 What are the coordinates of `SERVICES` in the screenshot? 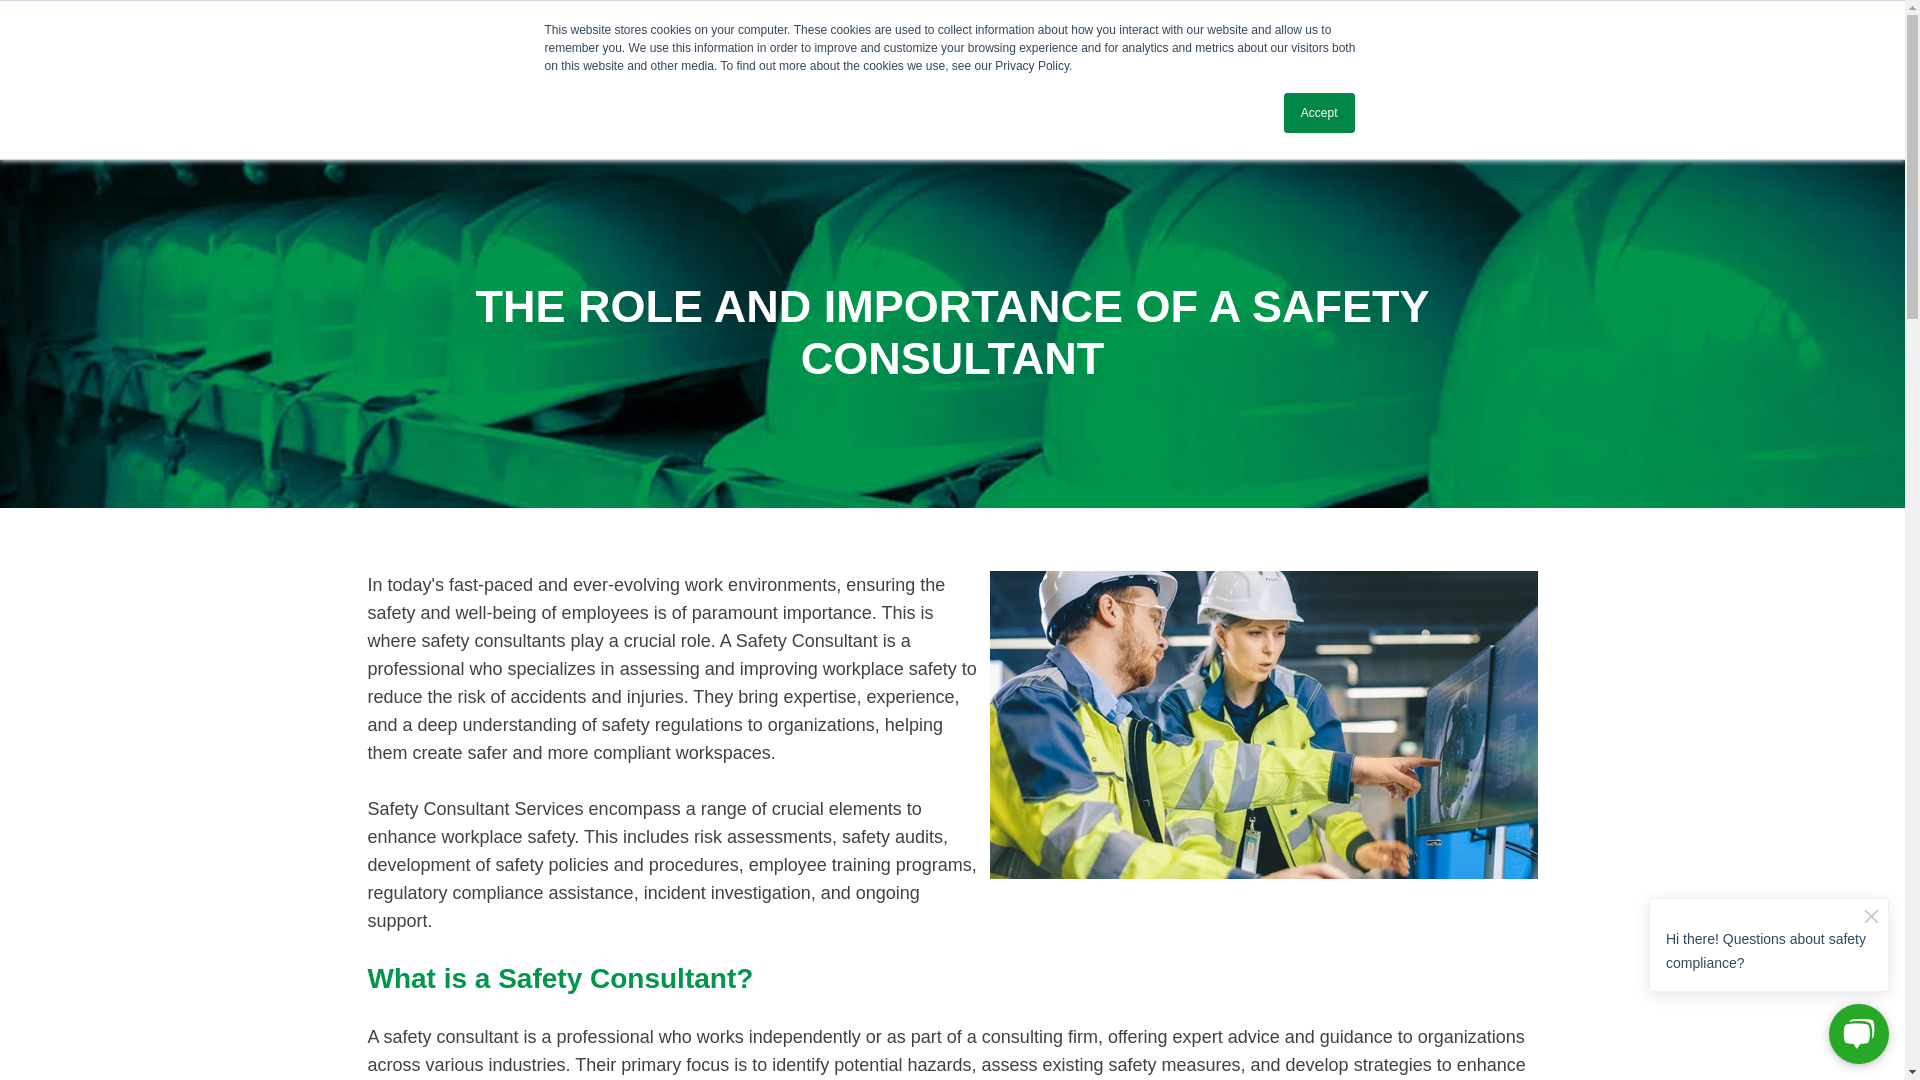 It's located at (1044, 132).